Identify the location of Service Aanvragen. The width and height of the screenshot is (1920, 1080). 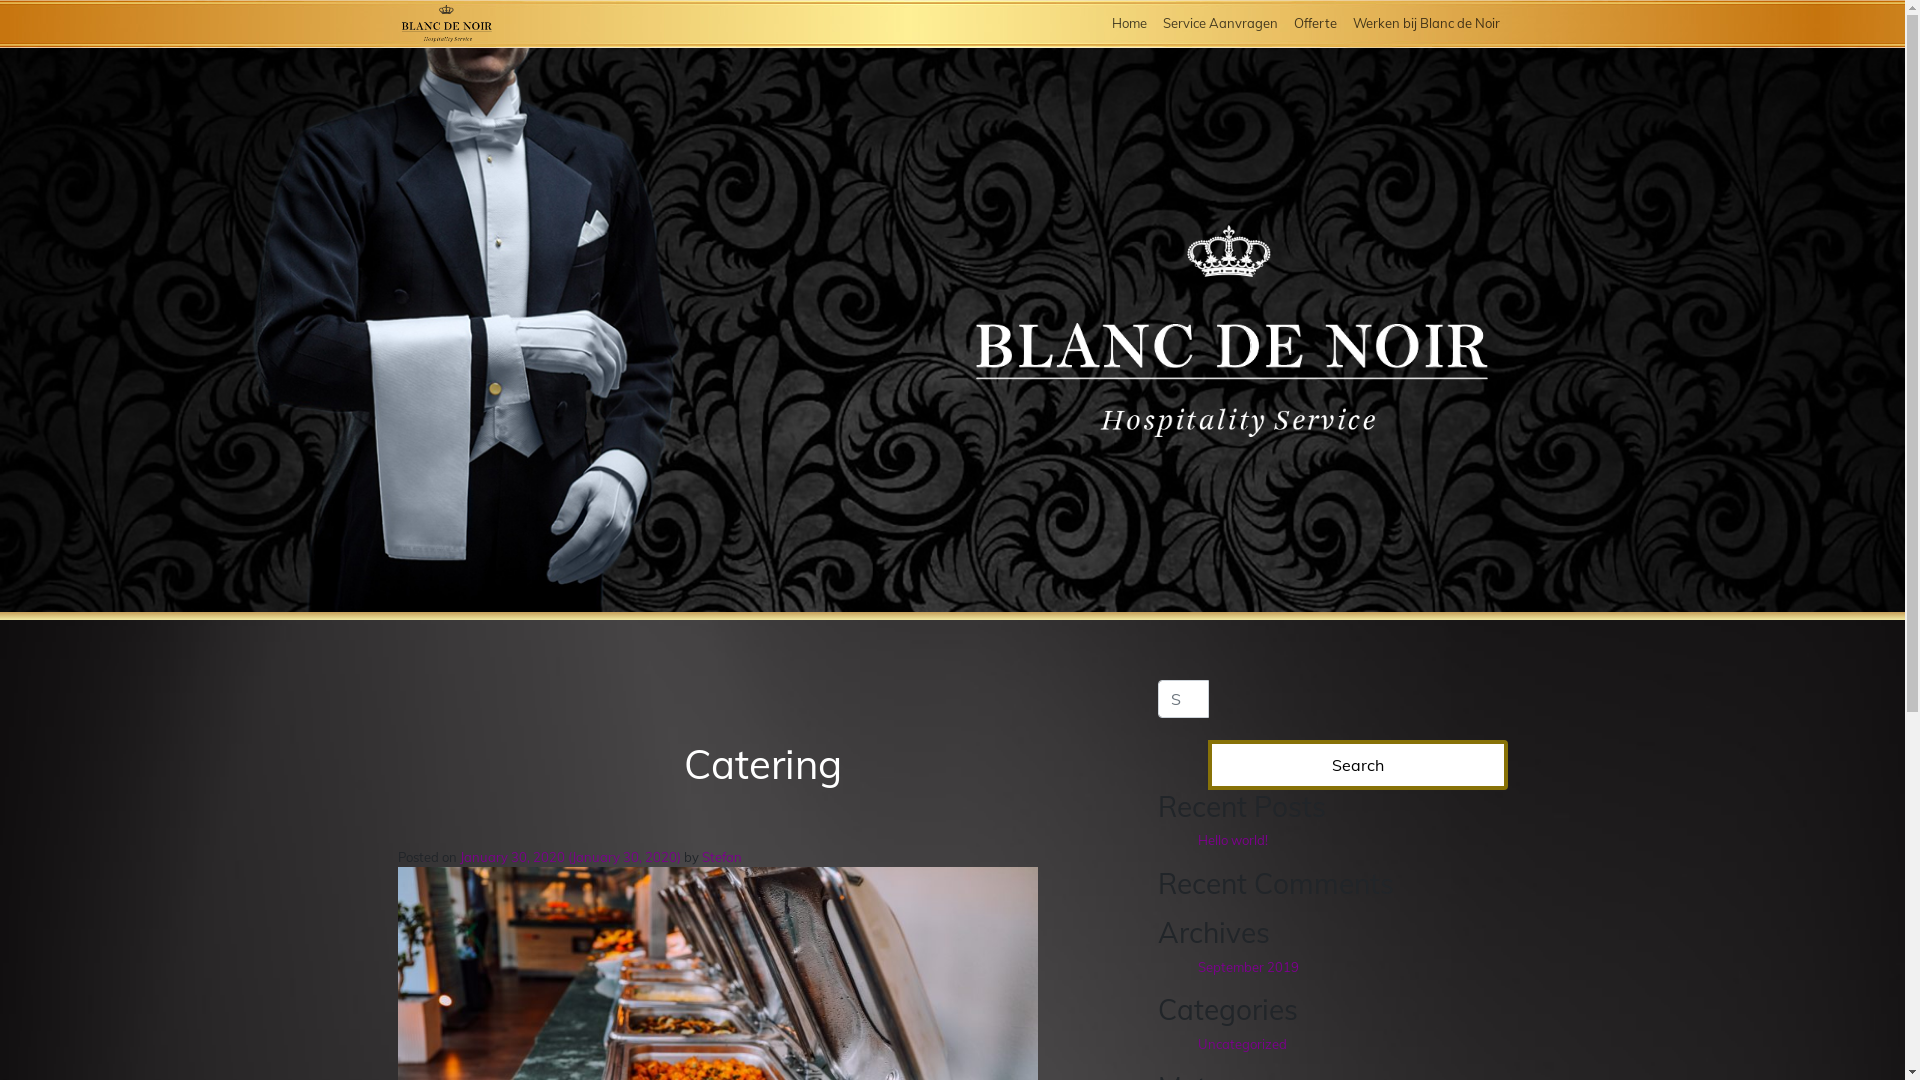
(1220, 24).